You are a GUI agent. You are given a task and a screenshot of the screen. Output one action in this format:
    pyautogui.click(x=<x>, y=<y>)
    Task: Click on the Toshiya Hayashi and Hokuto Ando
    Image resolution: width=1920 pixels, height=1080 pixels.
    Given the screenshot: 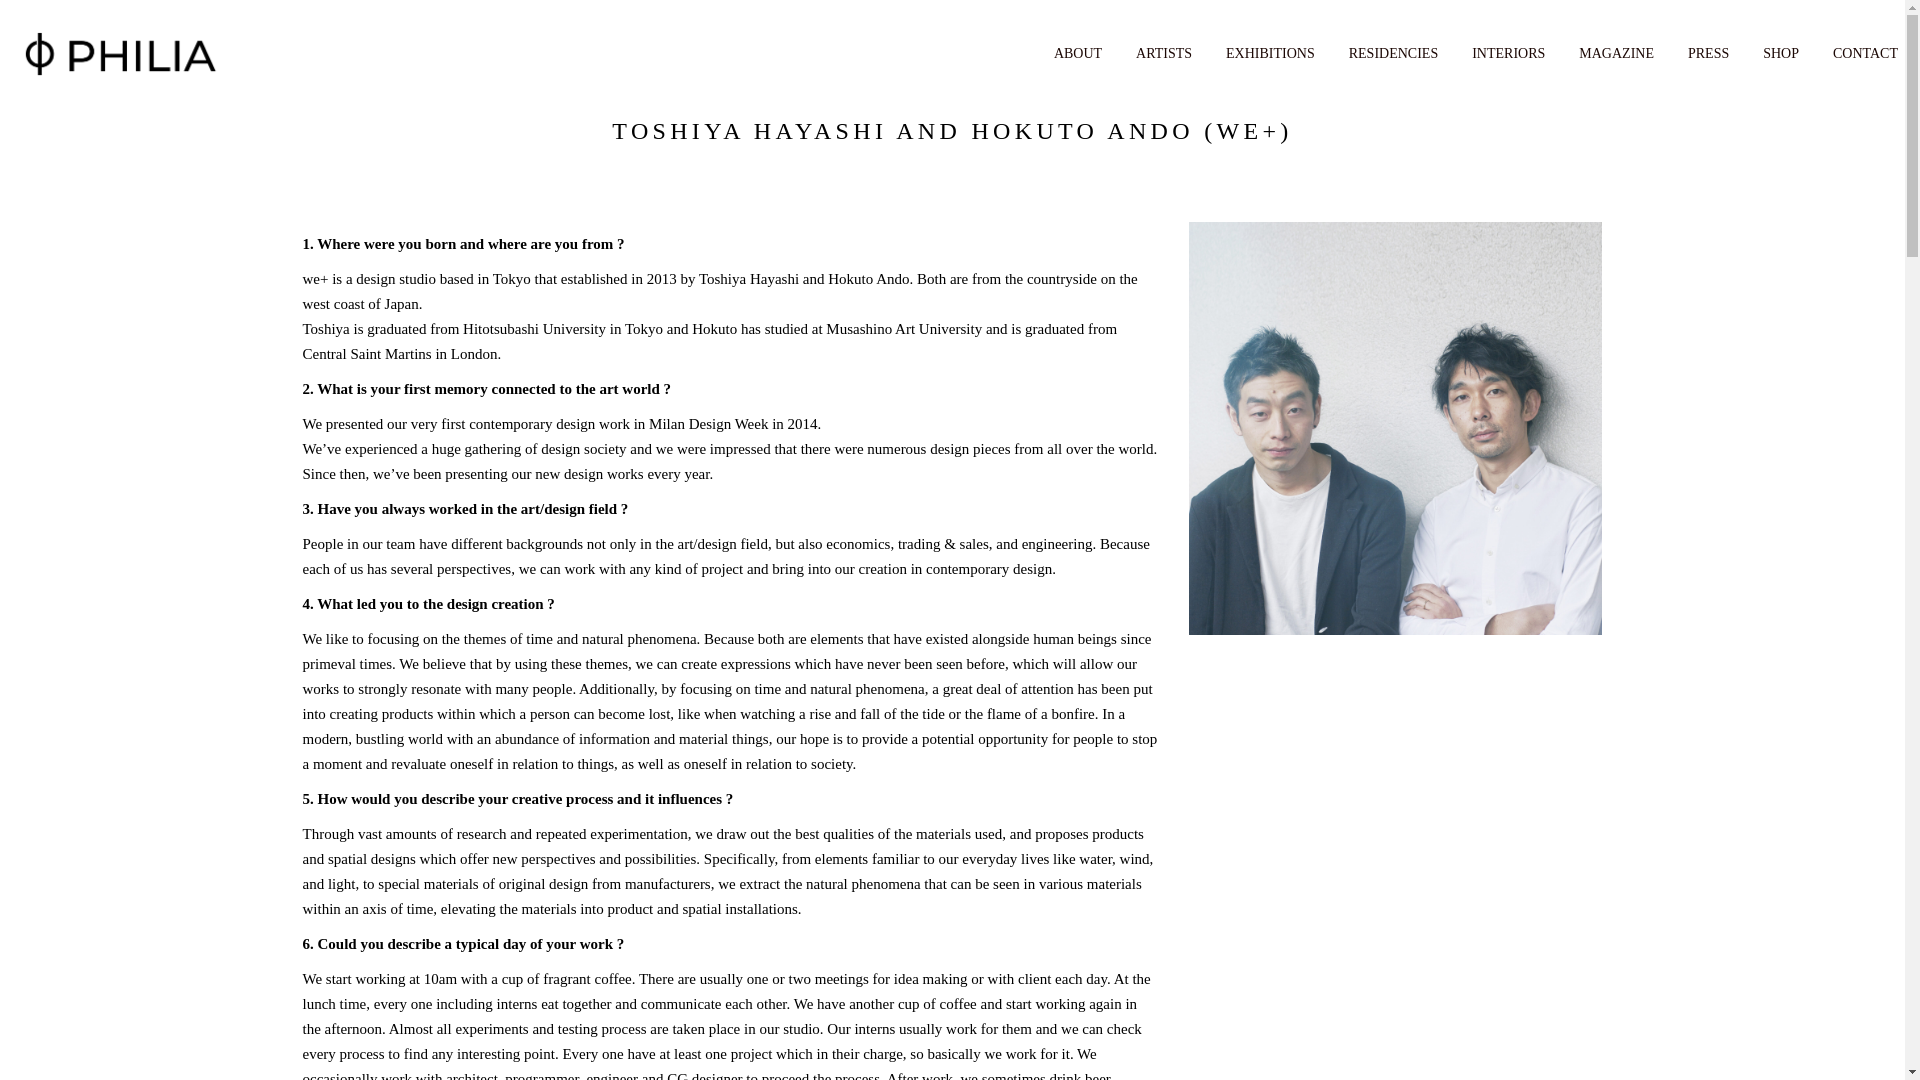 What is the action you would take?
    pyautogui.click(x=1394, y=428)
    